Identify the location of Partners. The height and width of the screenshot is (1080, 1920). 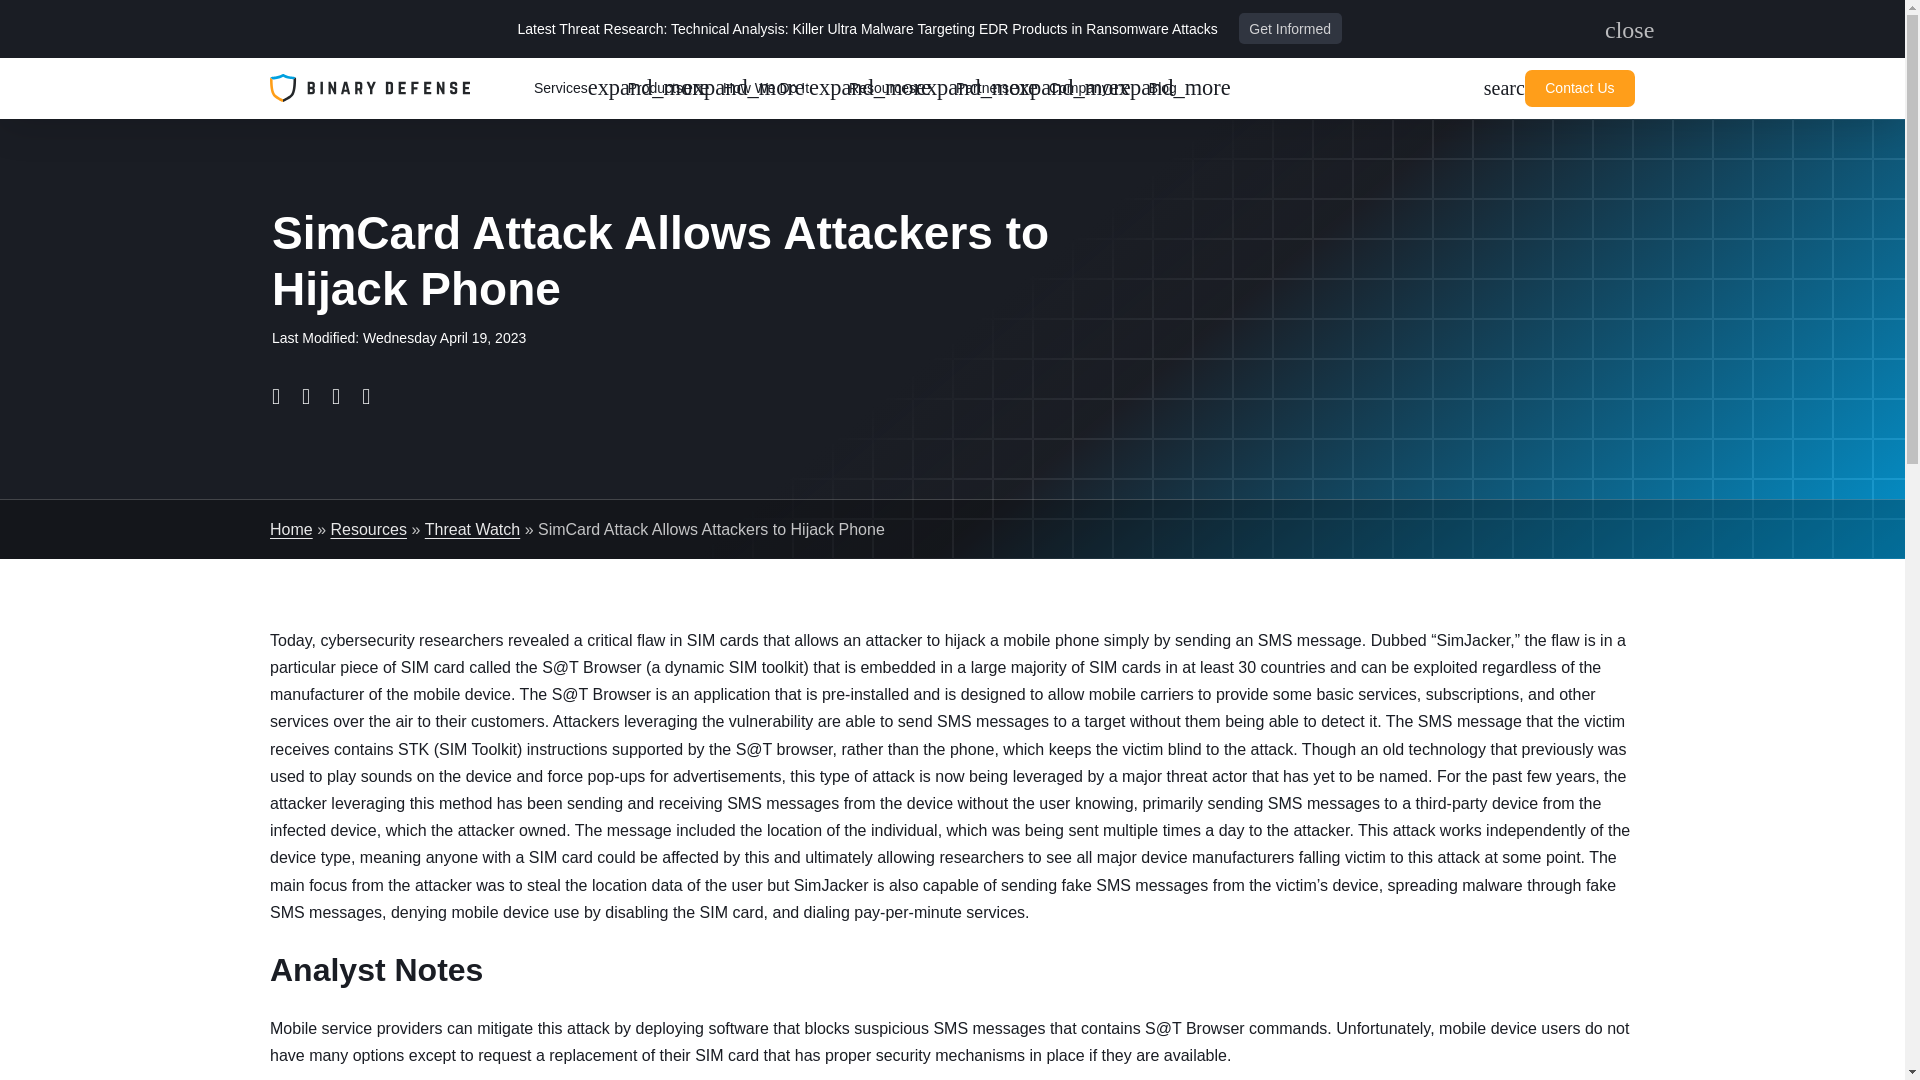
(1090, 88).